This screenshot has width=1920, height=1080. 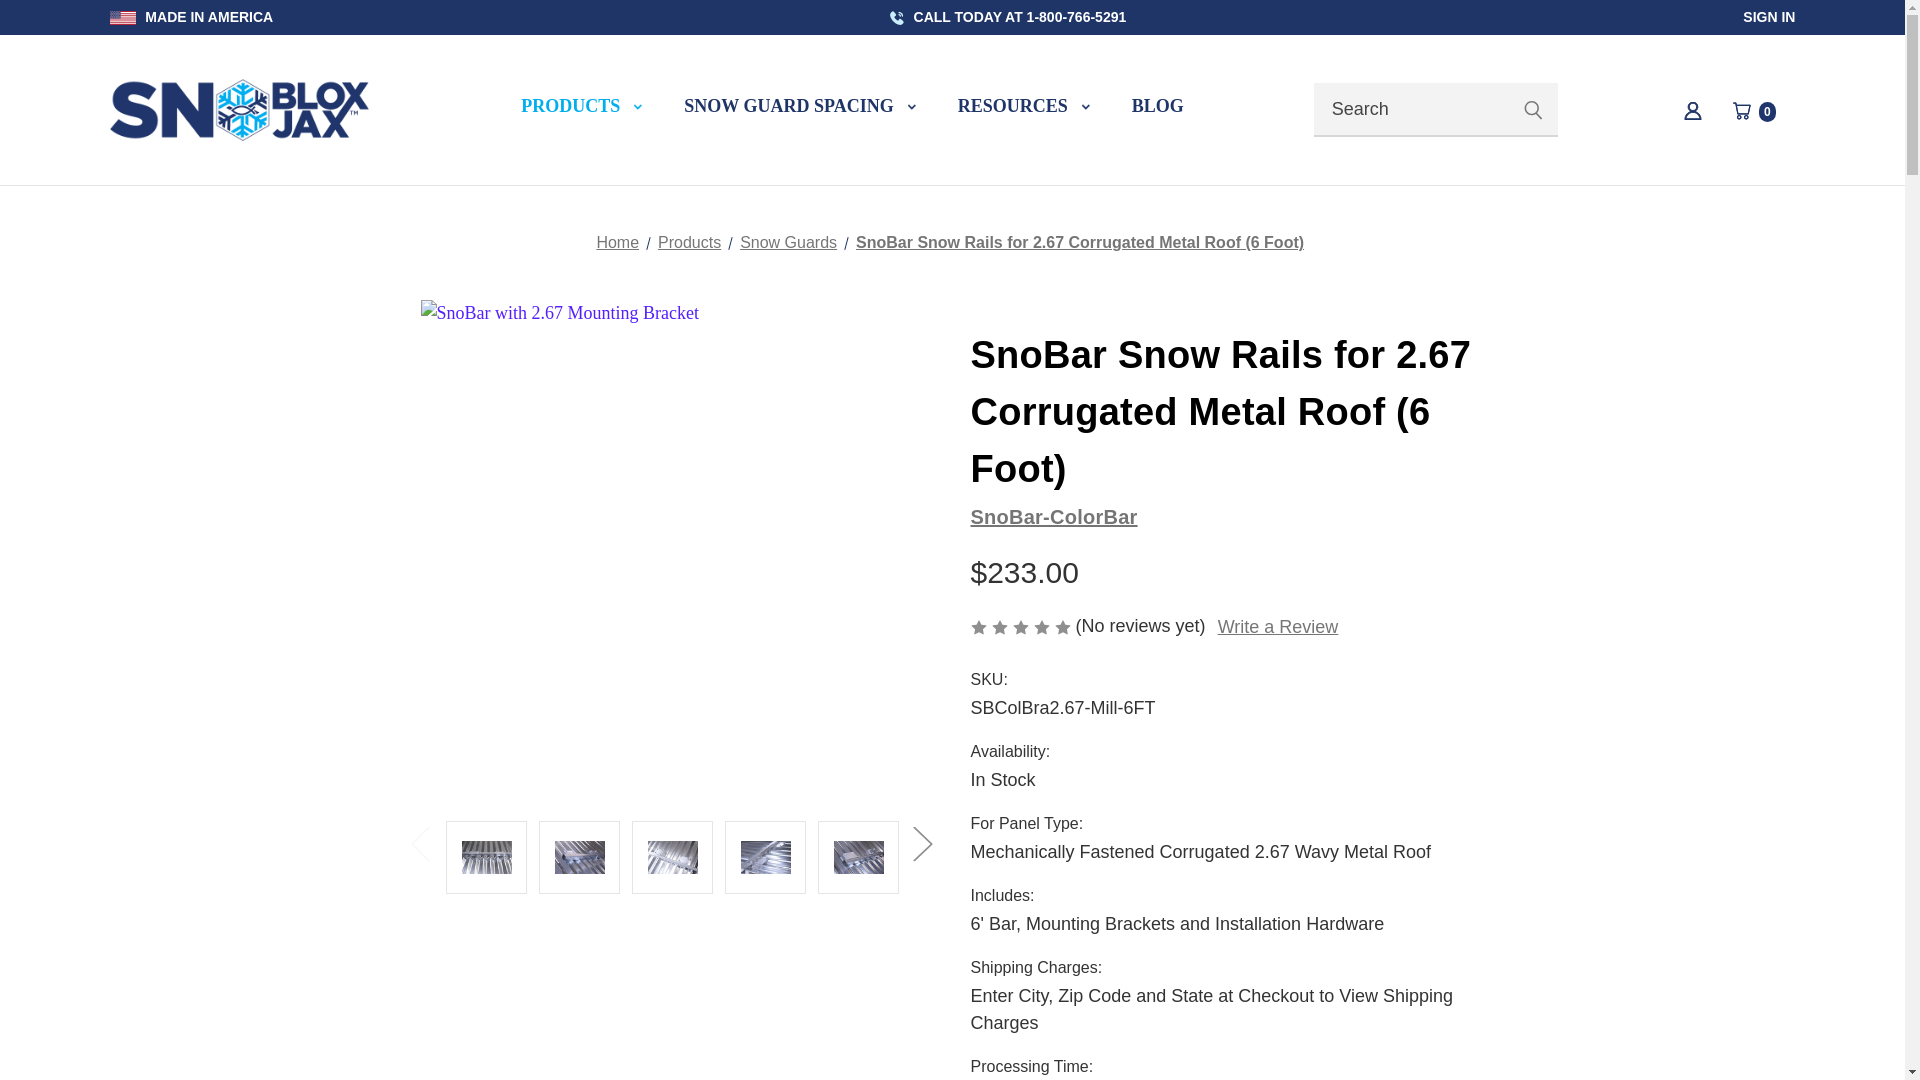 I want to click on CHEVRON DOWN ICON CHEVRON DOWN ICON, so click(x=1086, y=106).